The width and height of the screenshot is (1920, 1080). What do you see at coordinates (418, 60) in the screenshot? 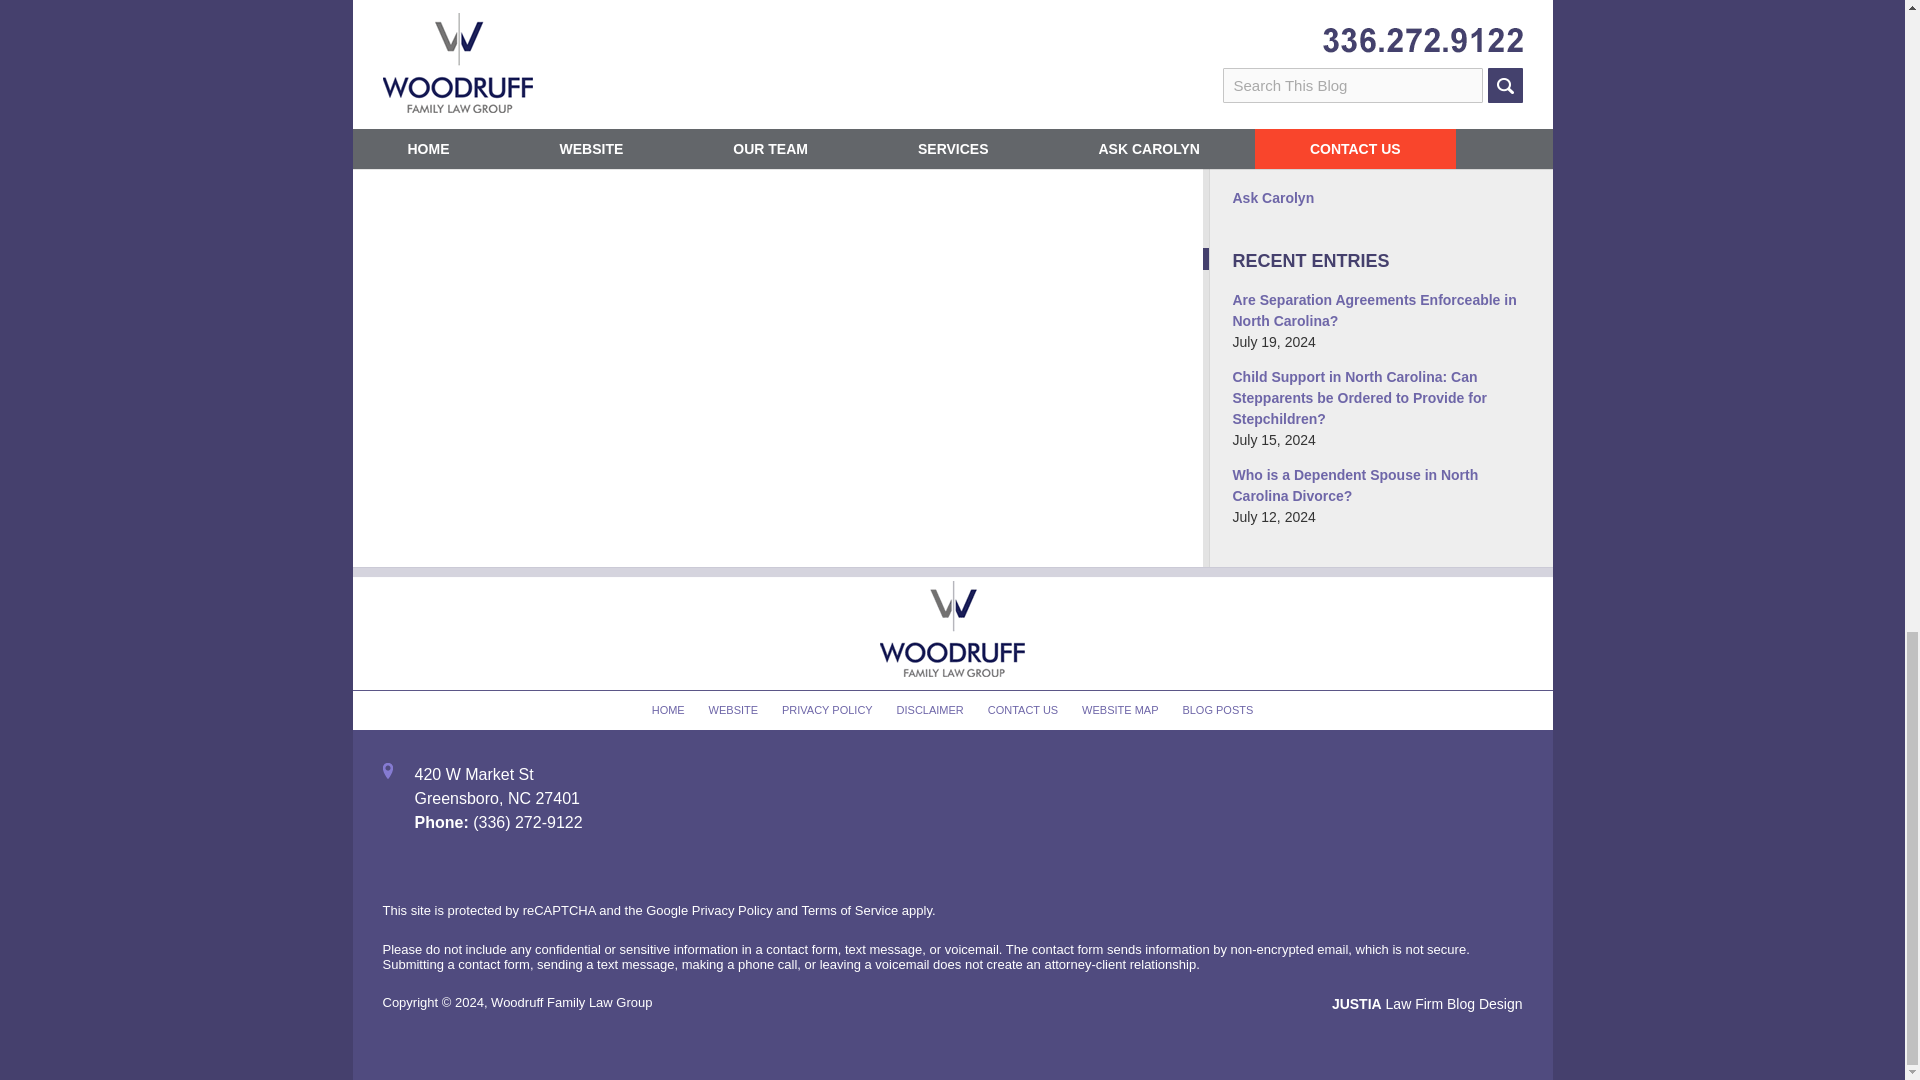
I see `The Importance of Child Support Evidence` at bounding box center [418, 60].